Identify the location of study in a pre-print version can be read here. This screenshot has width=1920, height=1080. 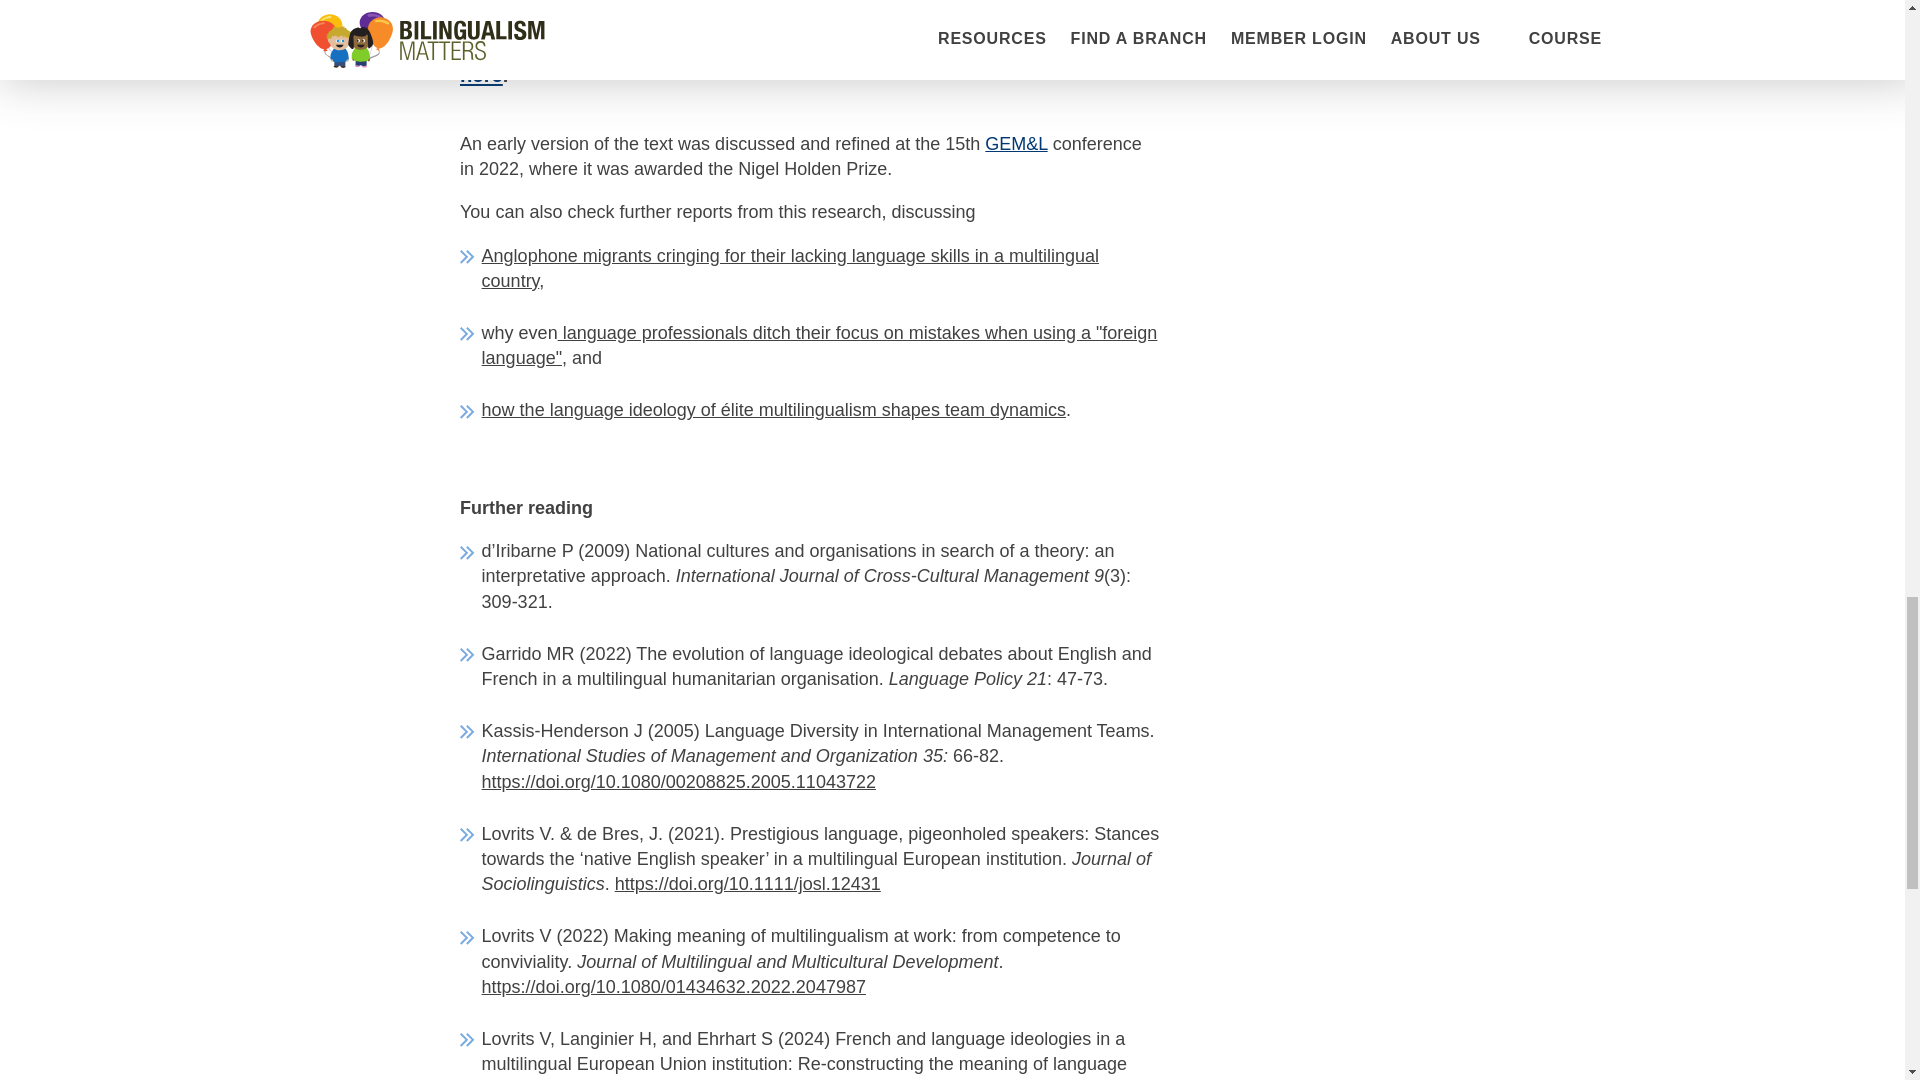
(801, 64).